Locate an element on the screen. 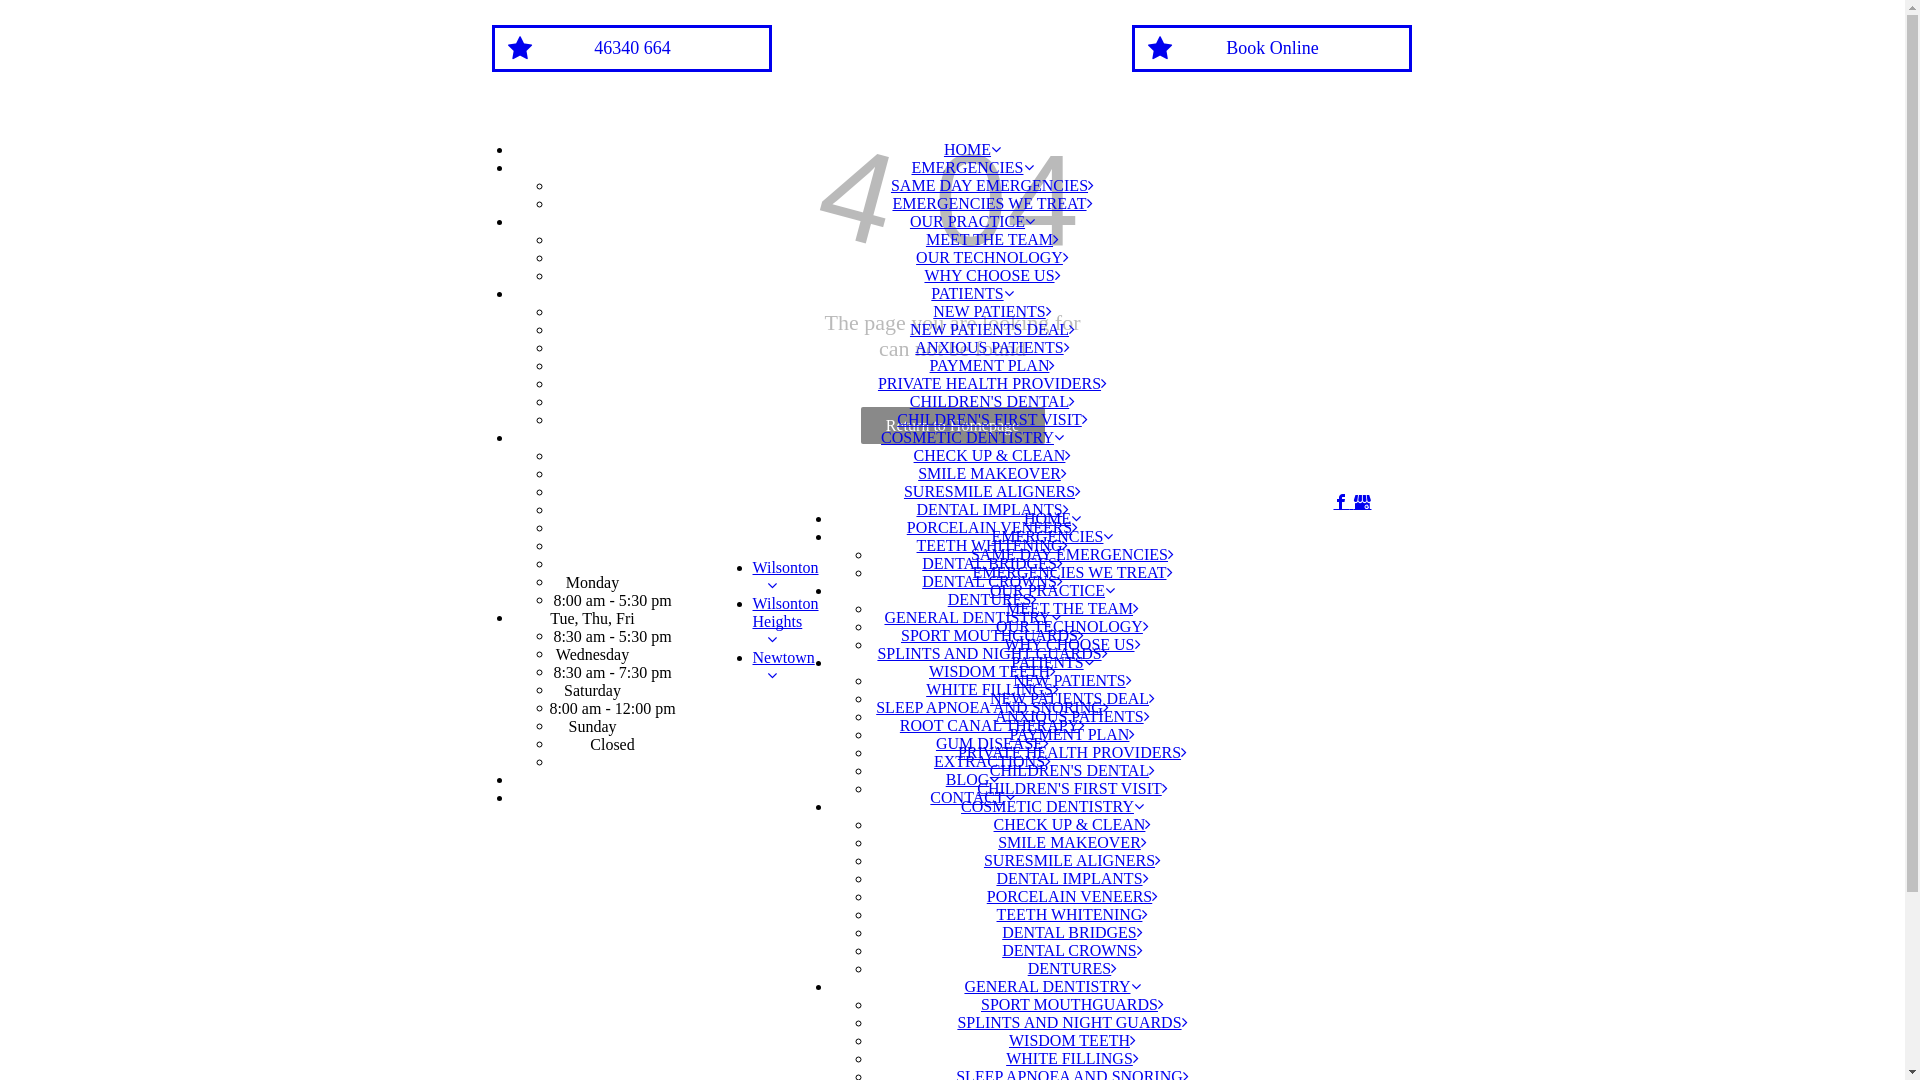 The height and width of the screenshot is (1080, 1920). Return to Homepage is located at coordinates (952, 426).